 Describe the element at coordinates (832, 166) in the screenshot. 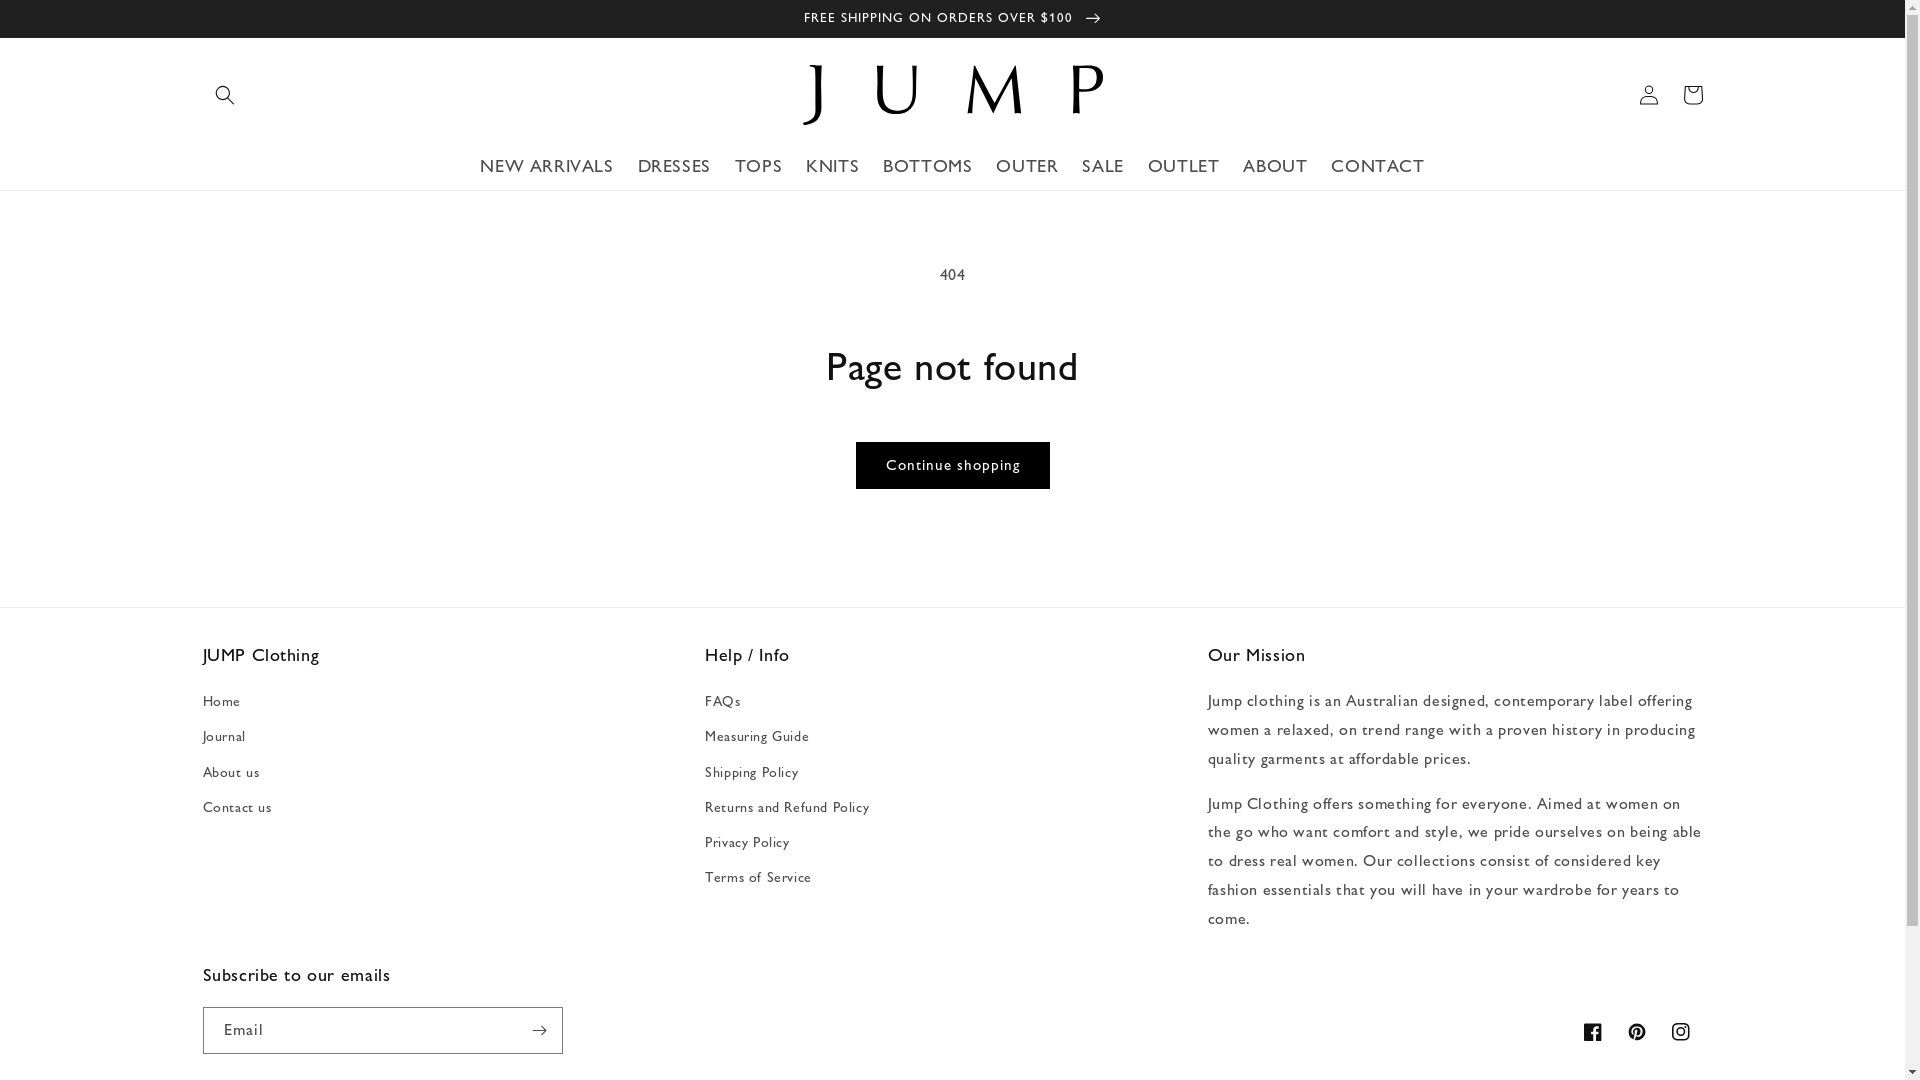

I see `KNITS` at that location.